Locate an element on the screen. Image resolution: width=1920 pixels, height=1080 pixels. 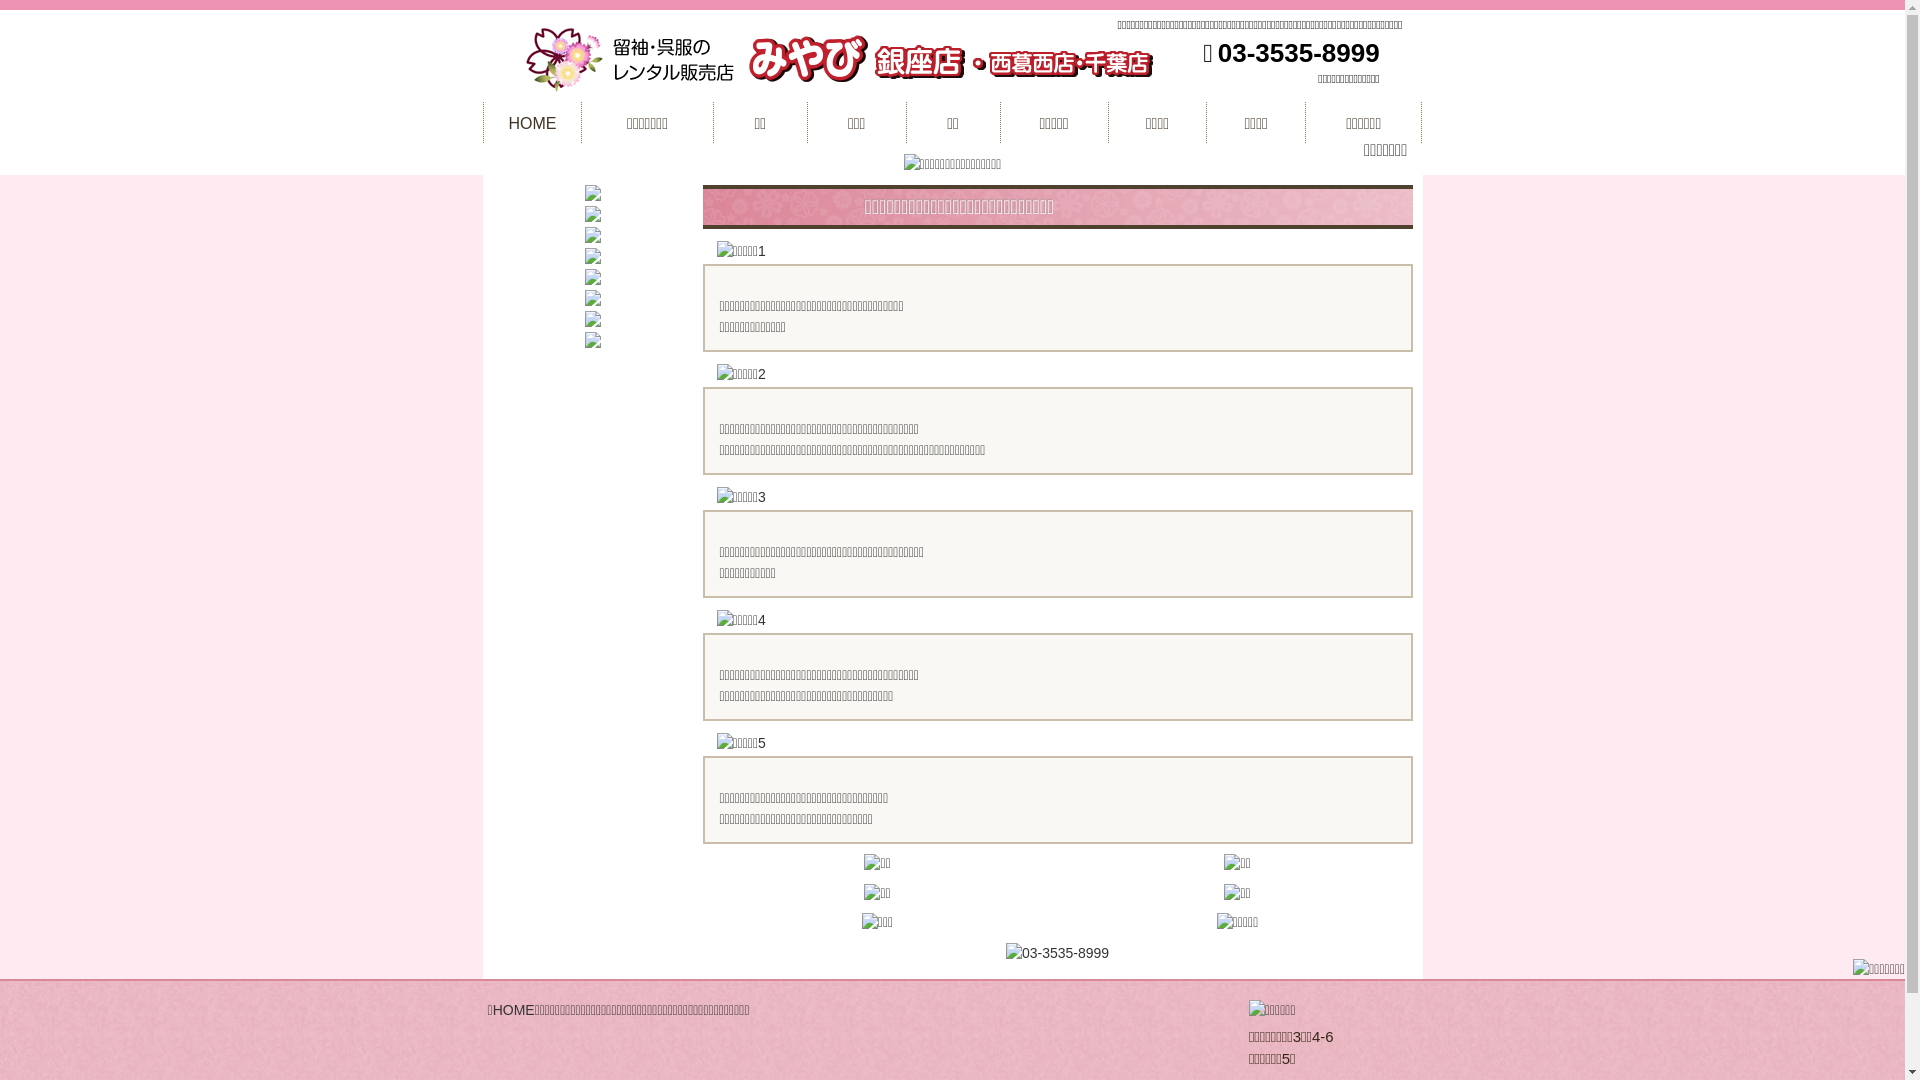
03-3535-8999 is located at coordinates (1299, 53).